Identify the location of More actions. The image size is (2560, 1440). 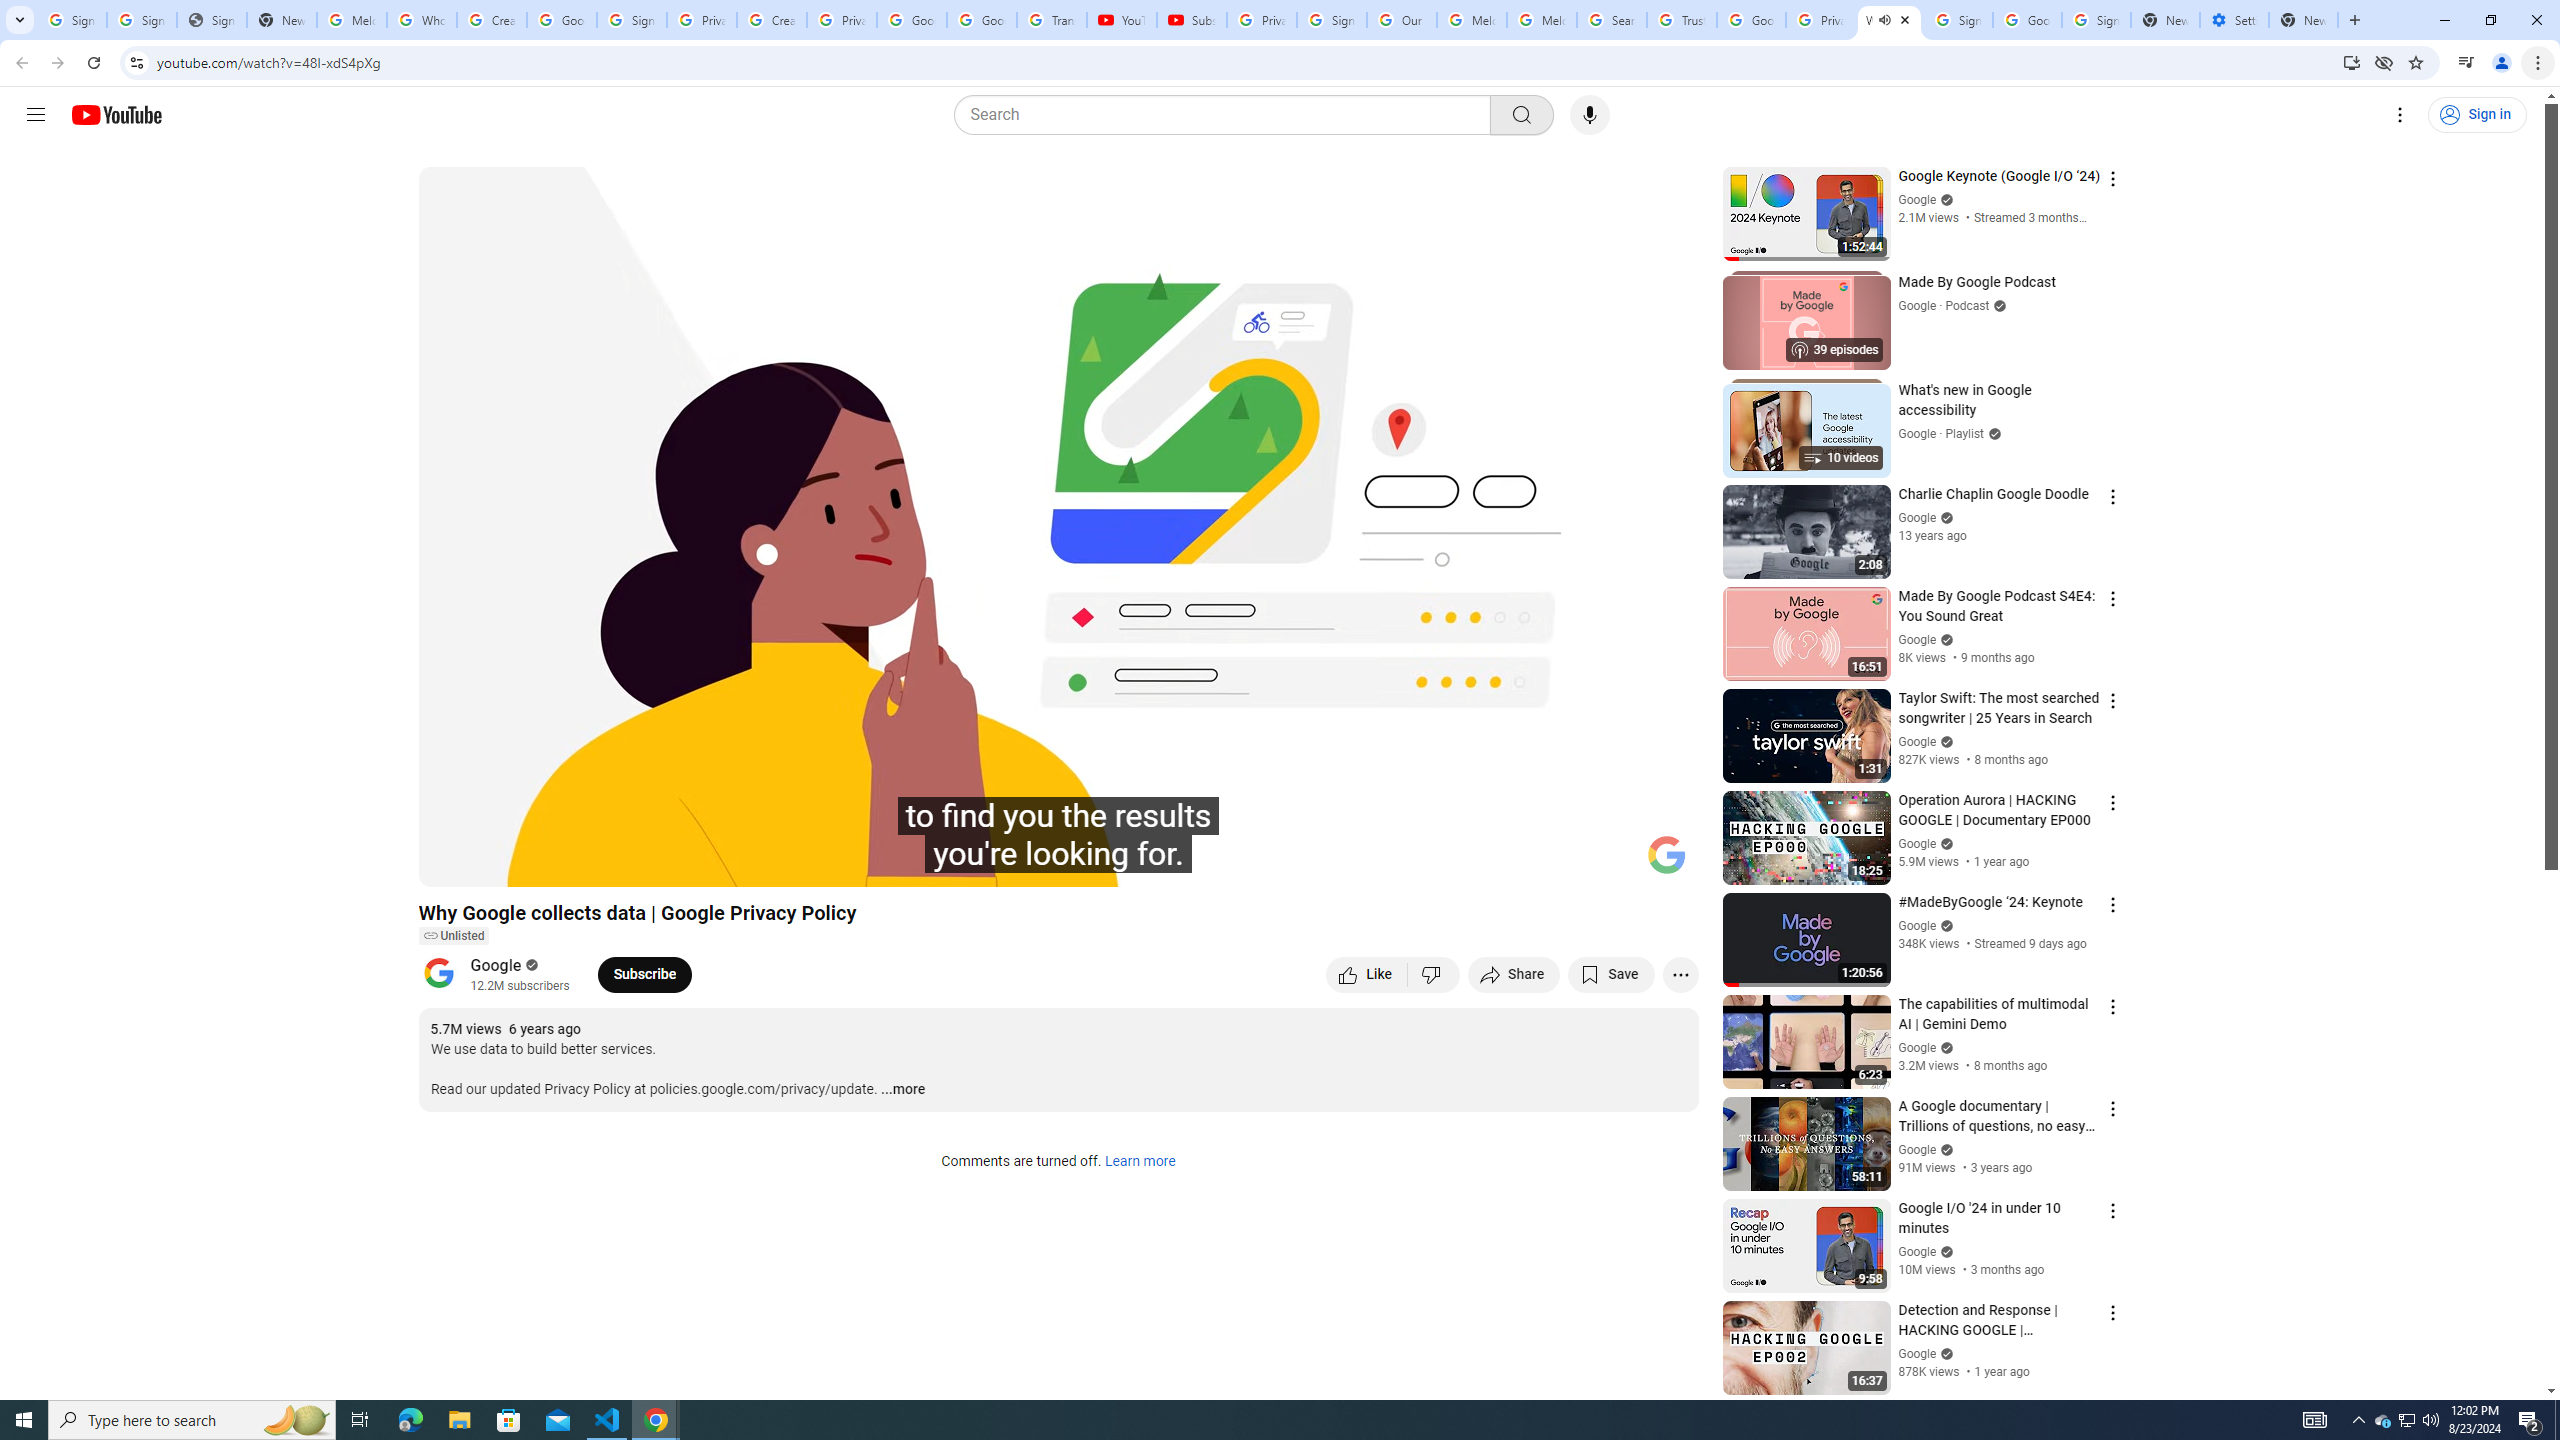
(1680, 974).